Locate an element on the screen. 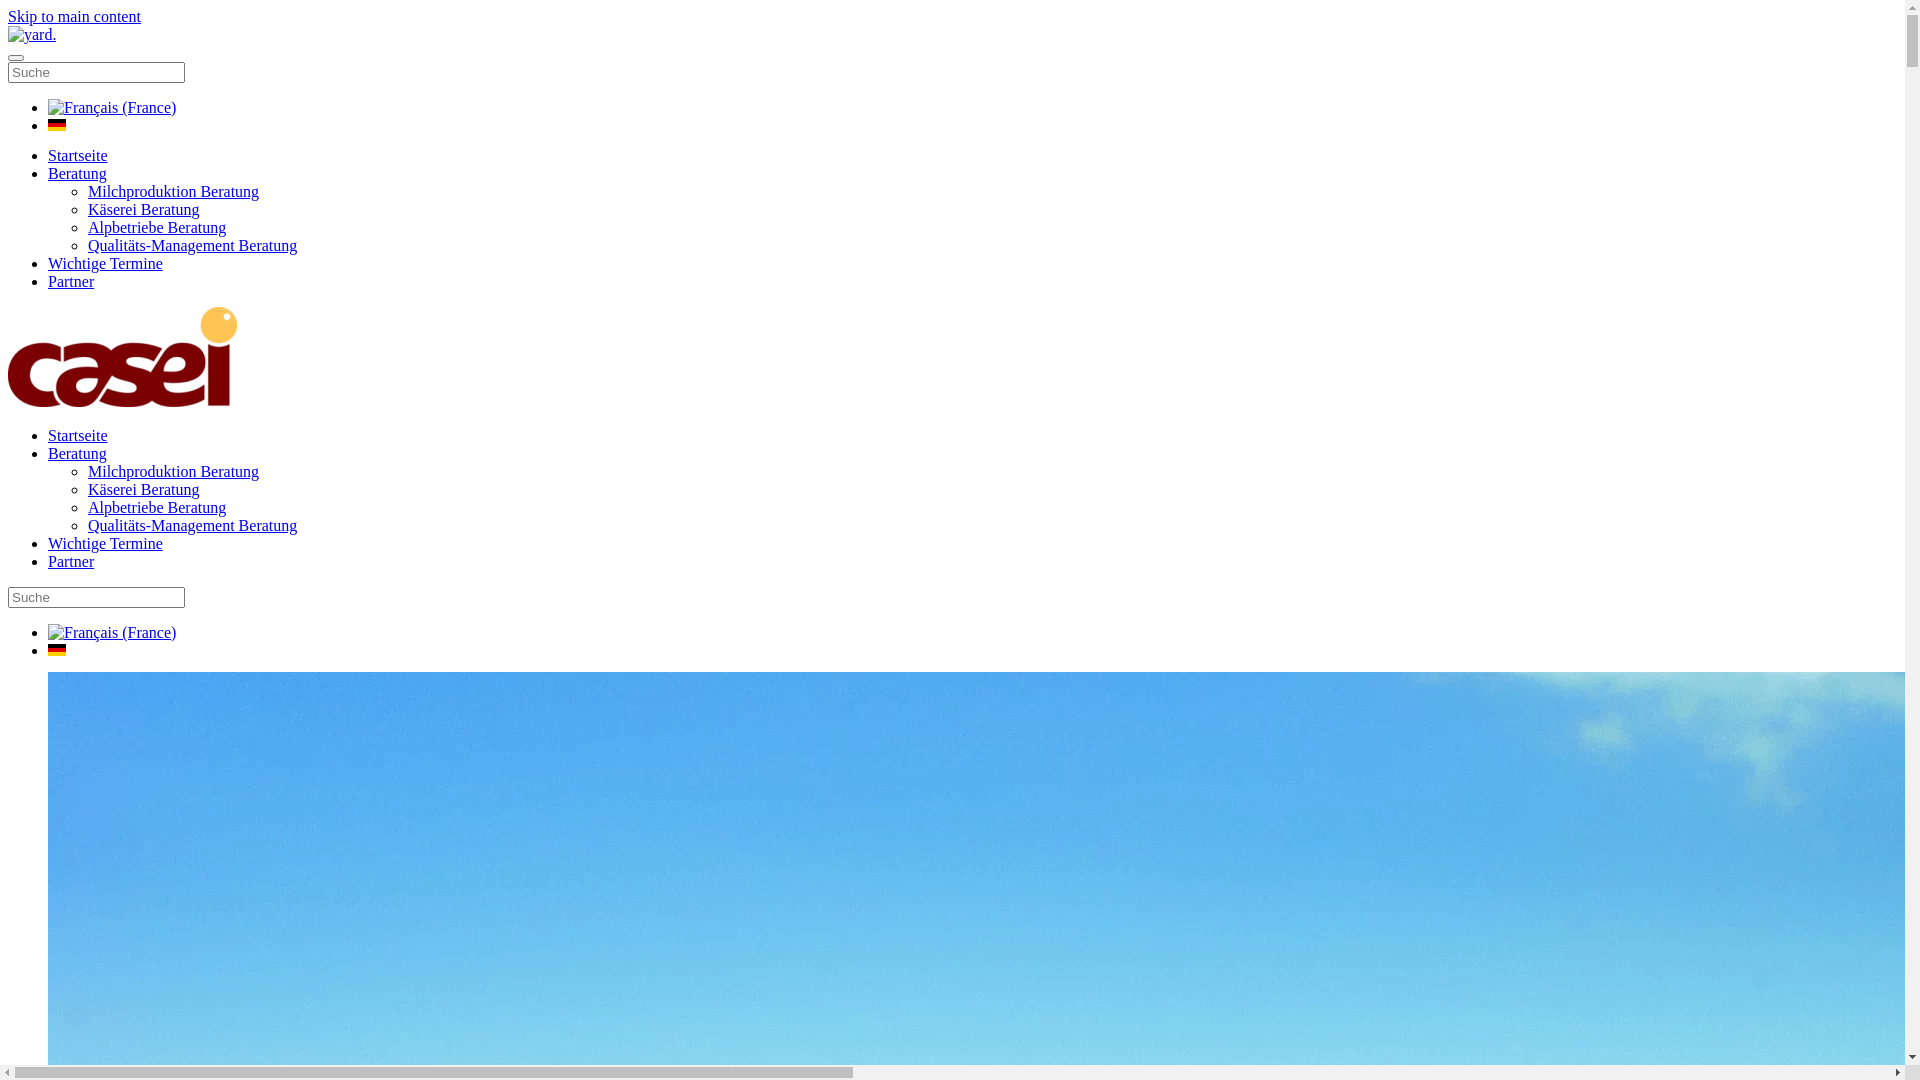  Milchproduktion Beratung is located at coordinates (174, 192).